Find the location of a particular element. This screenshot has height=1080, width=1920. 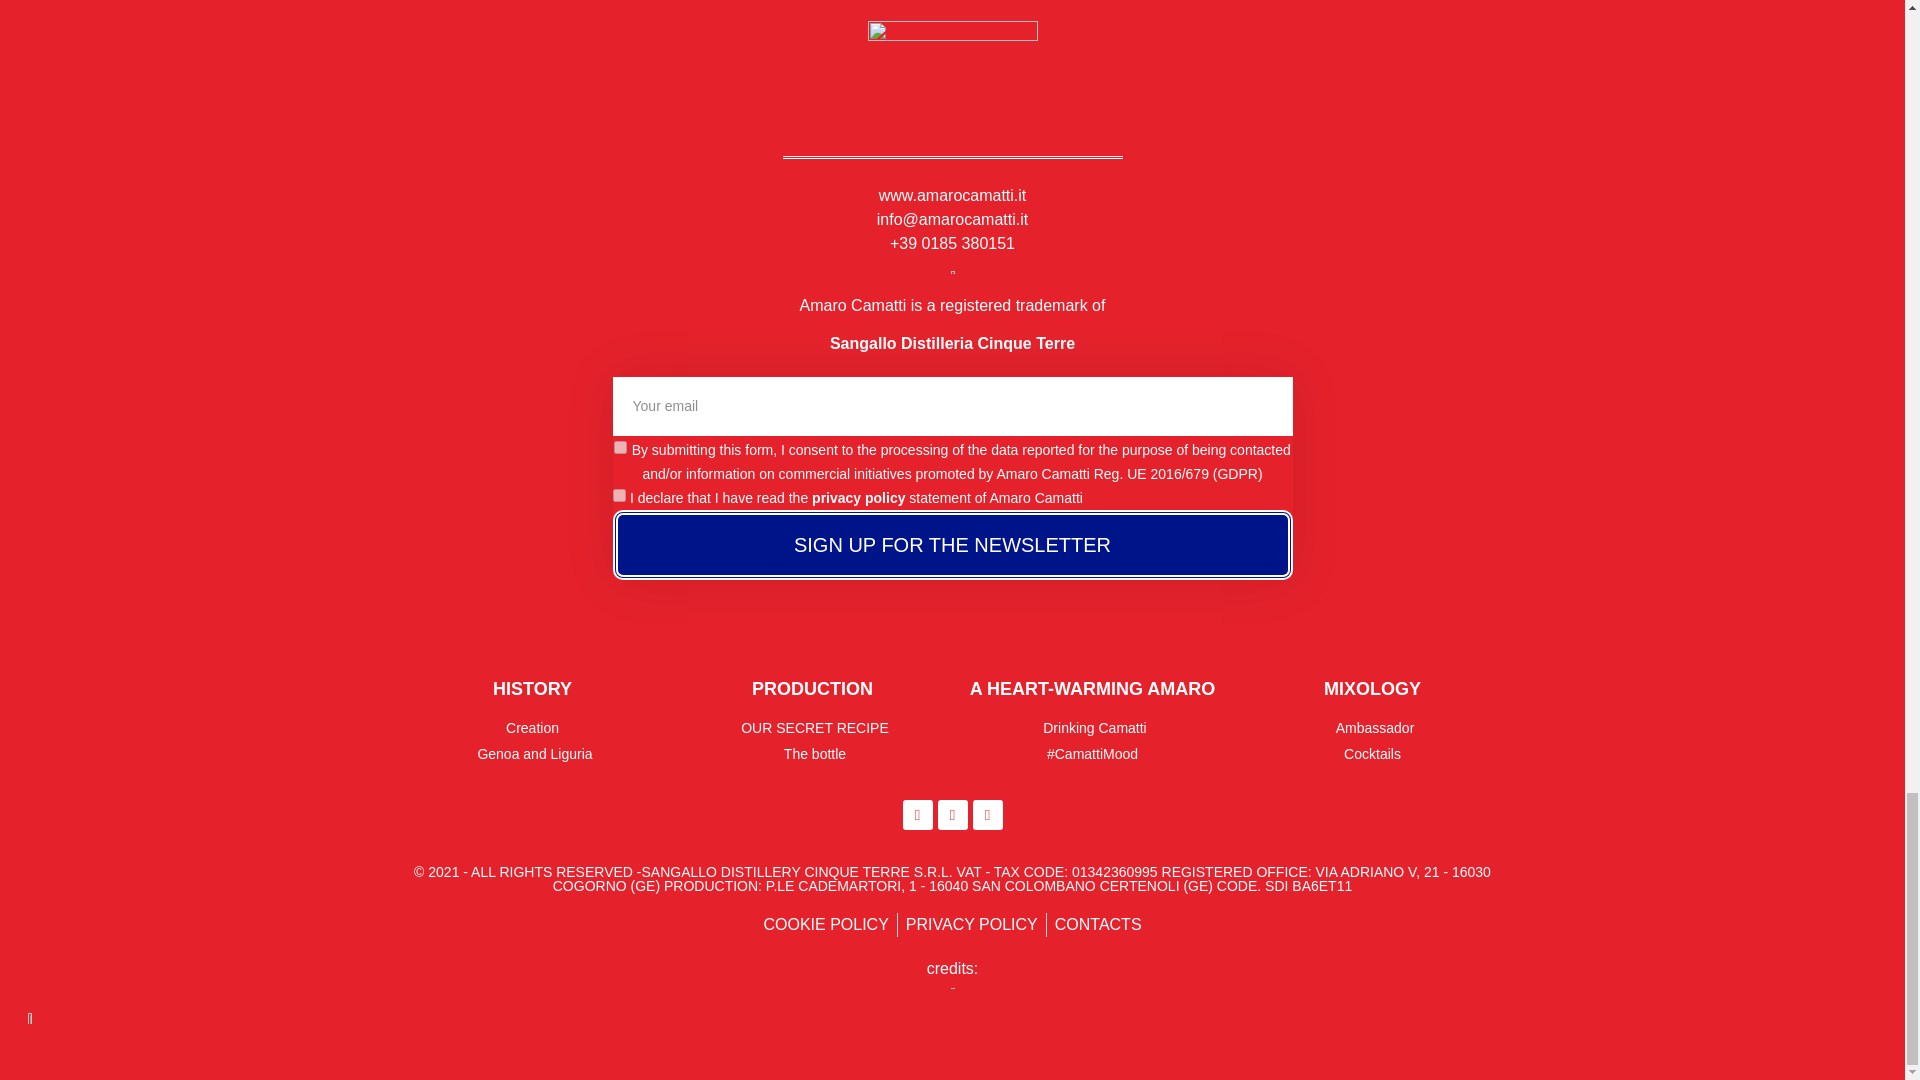

The bottle is located at coordinates (812, 754).